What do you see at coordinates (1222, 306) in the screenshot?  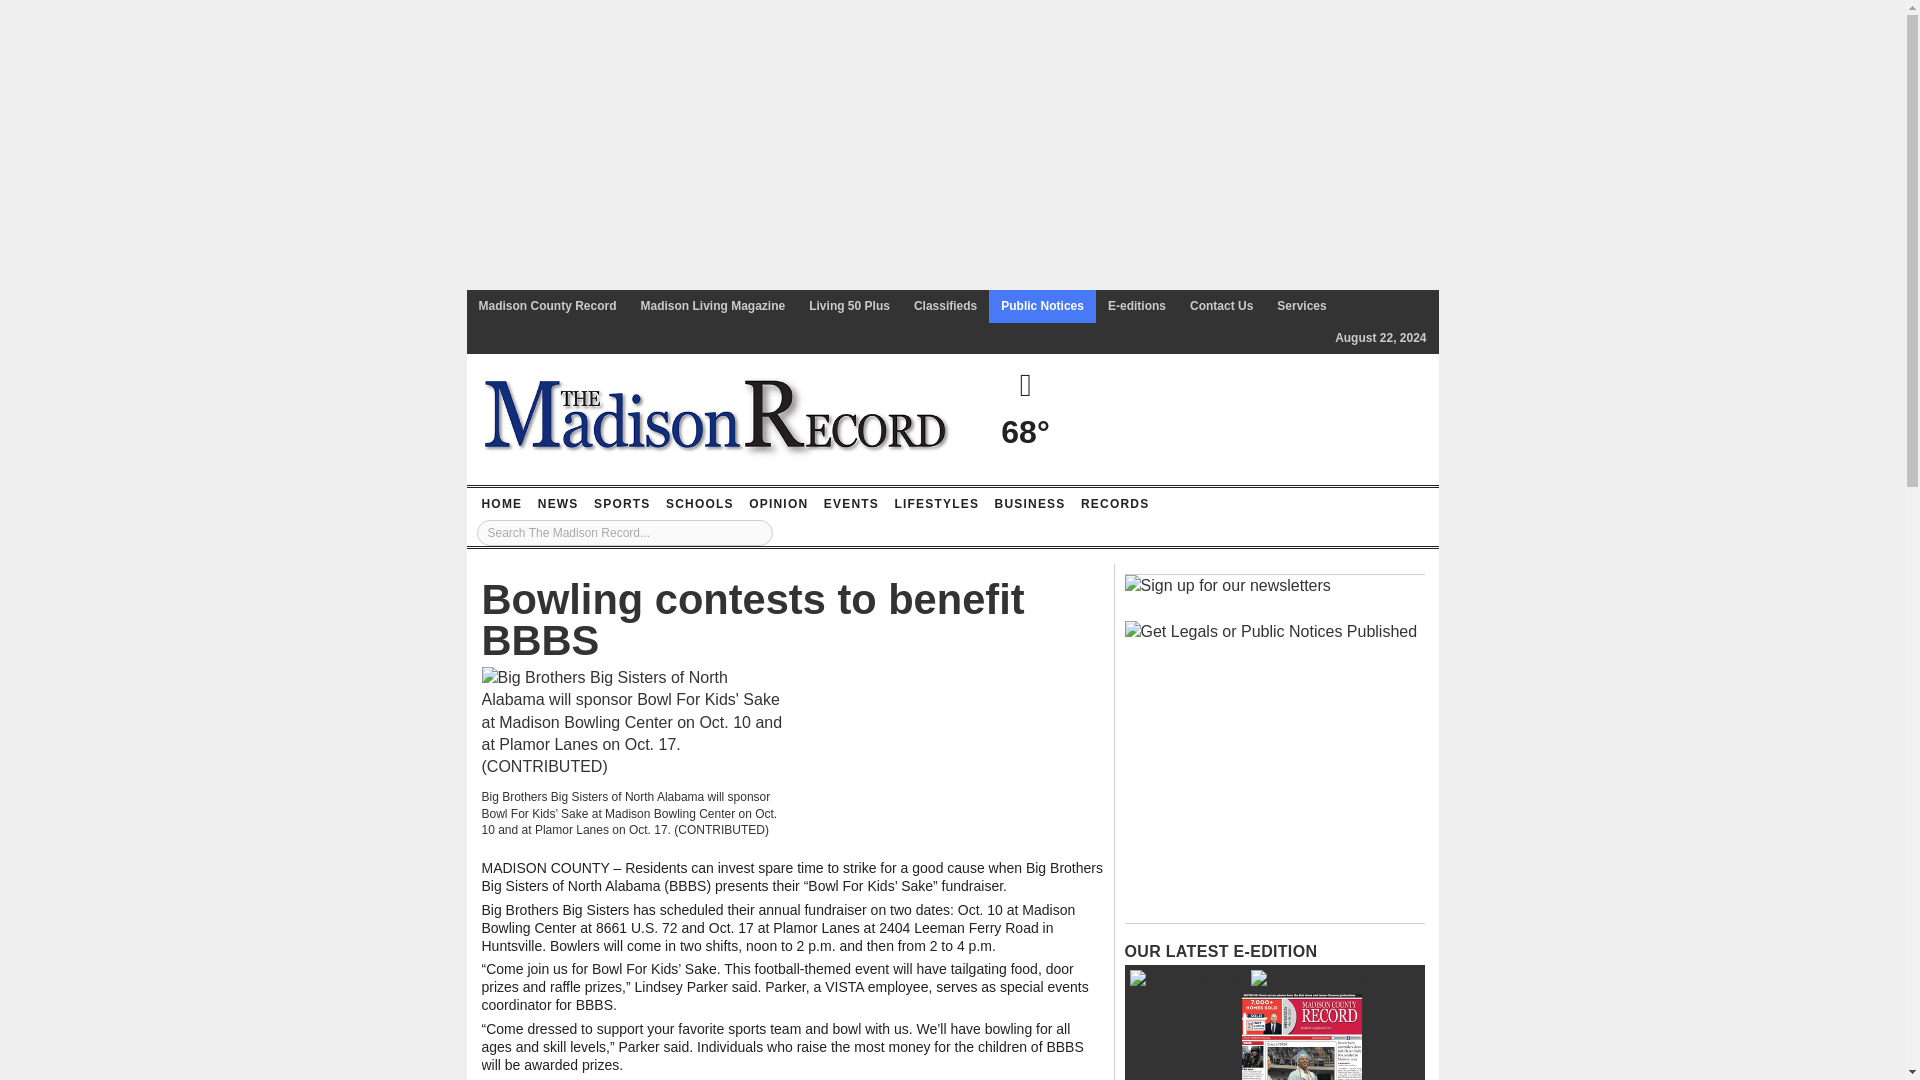 I see `Contact Us` at bounding box center [1222, 306].